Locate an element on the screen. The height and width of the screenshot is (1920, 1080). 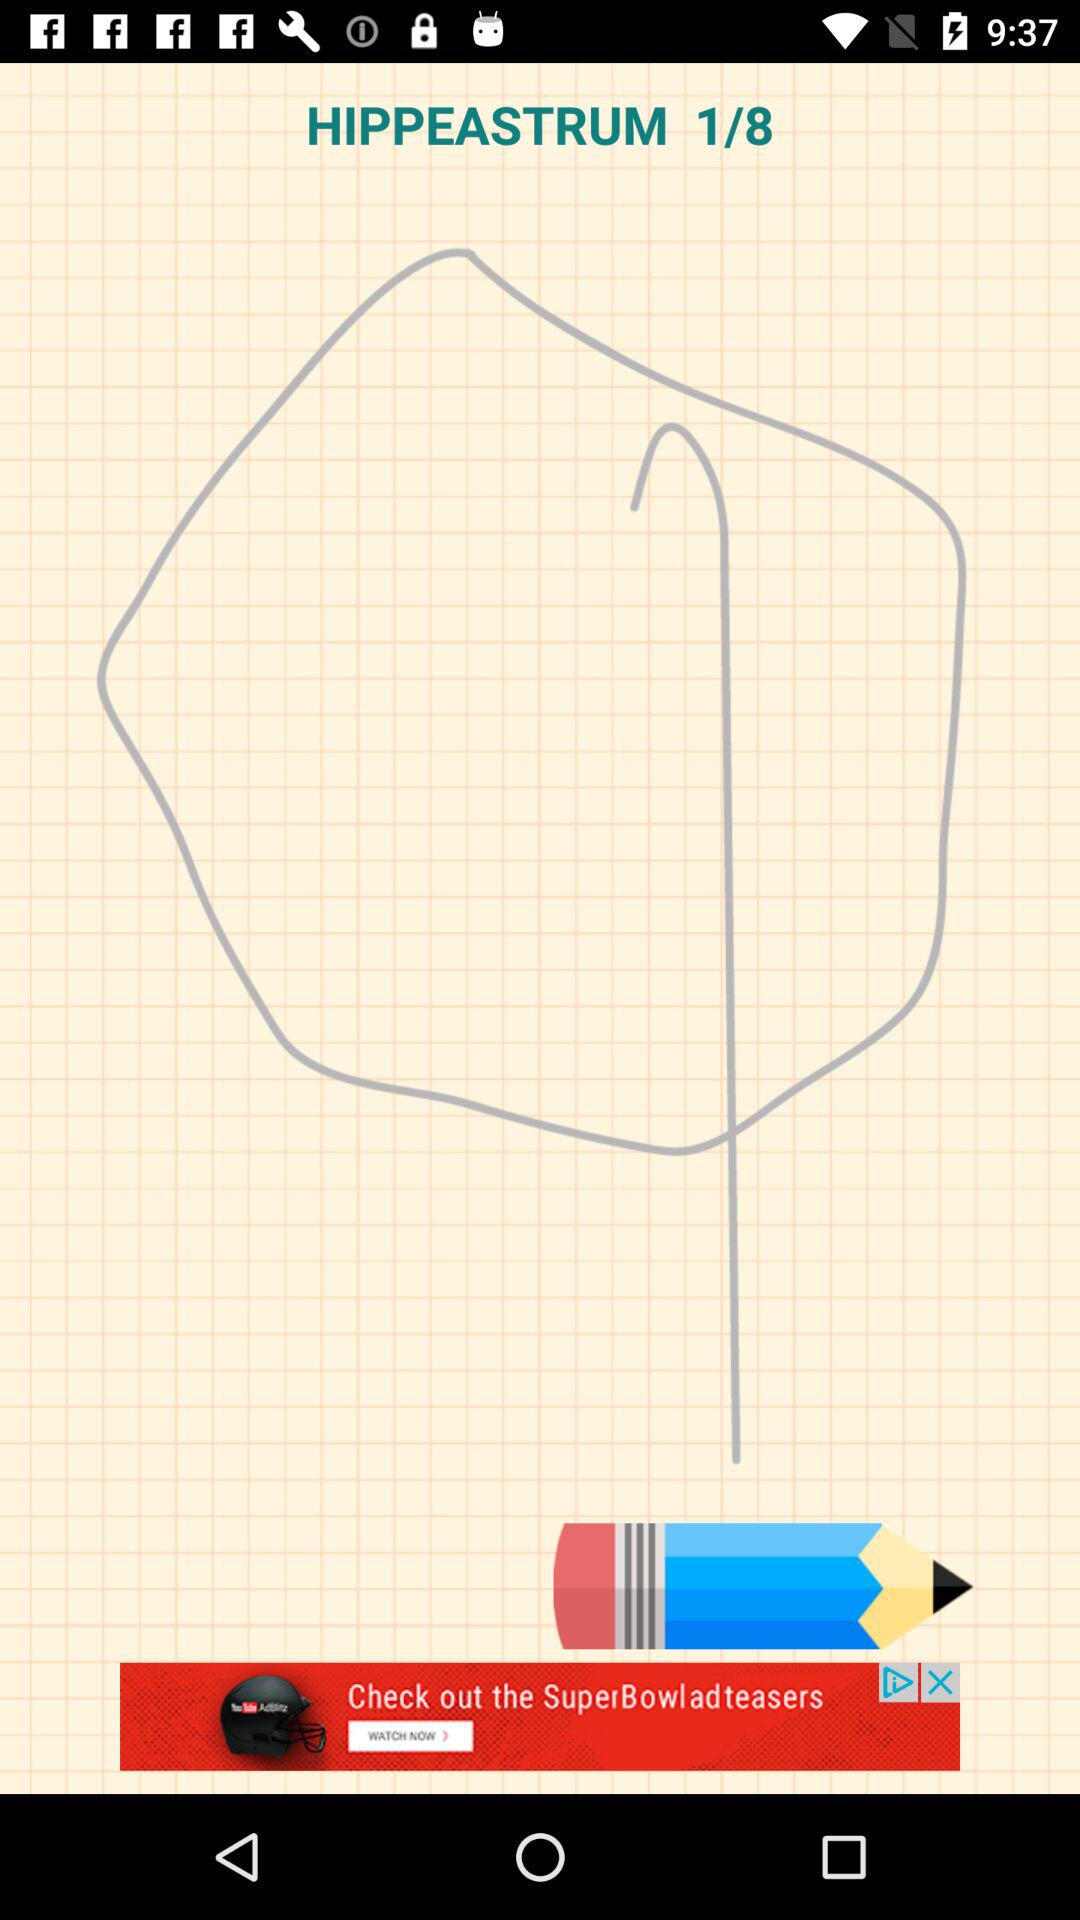
go to drawing is located at coordinates (540, 1728).